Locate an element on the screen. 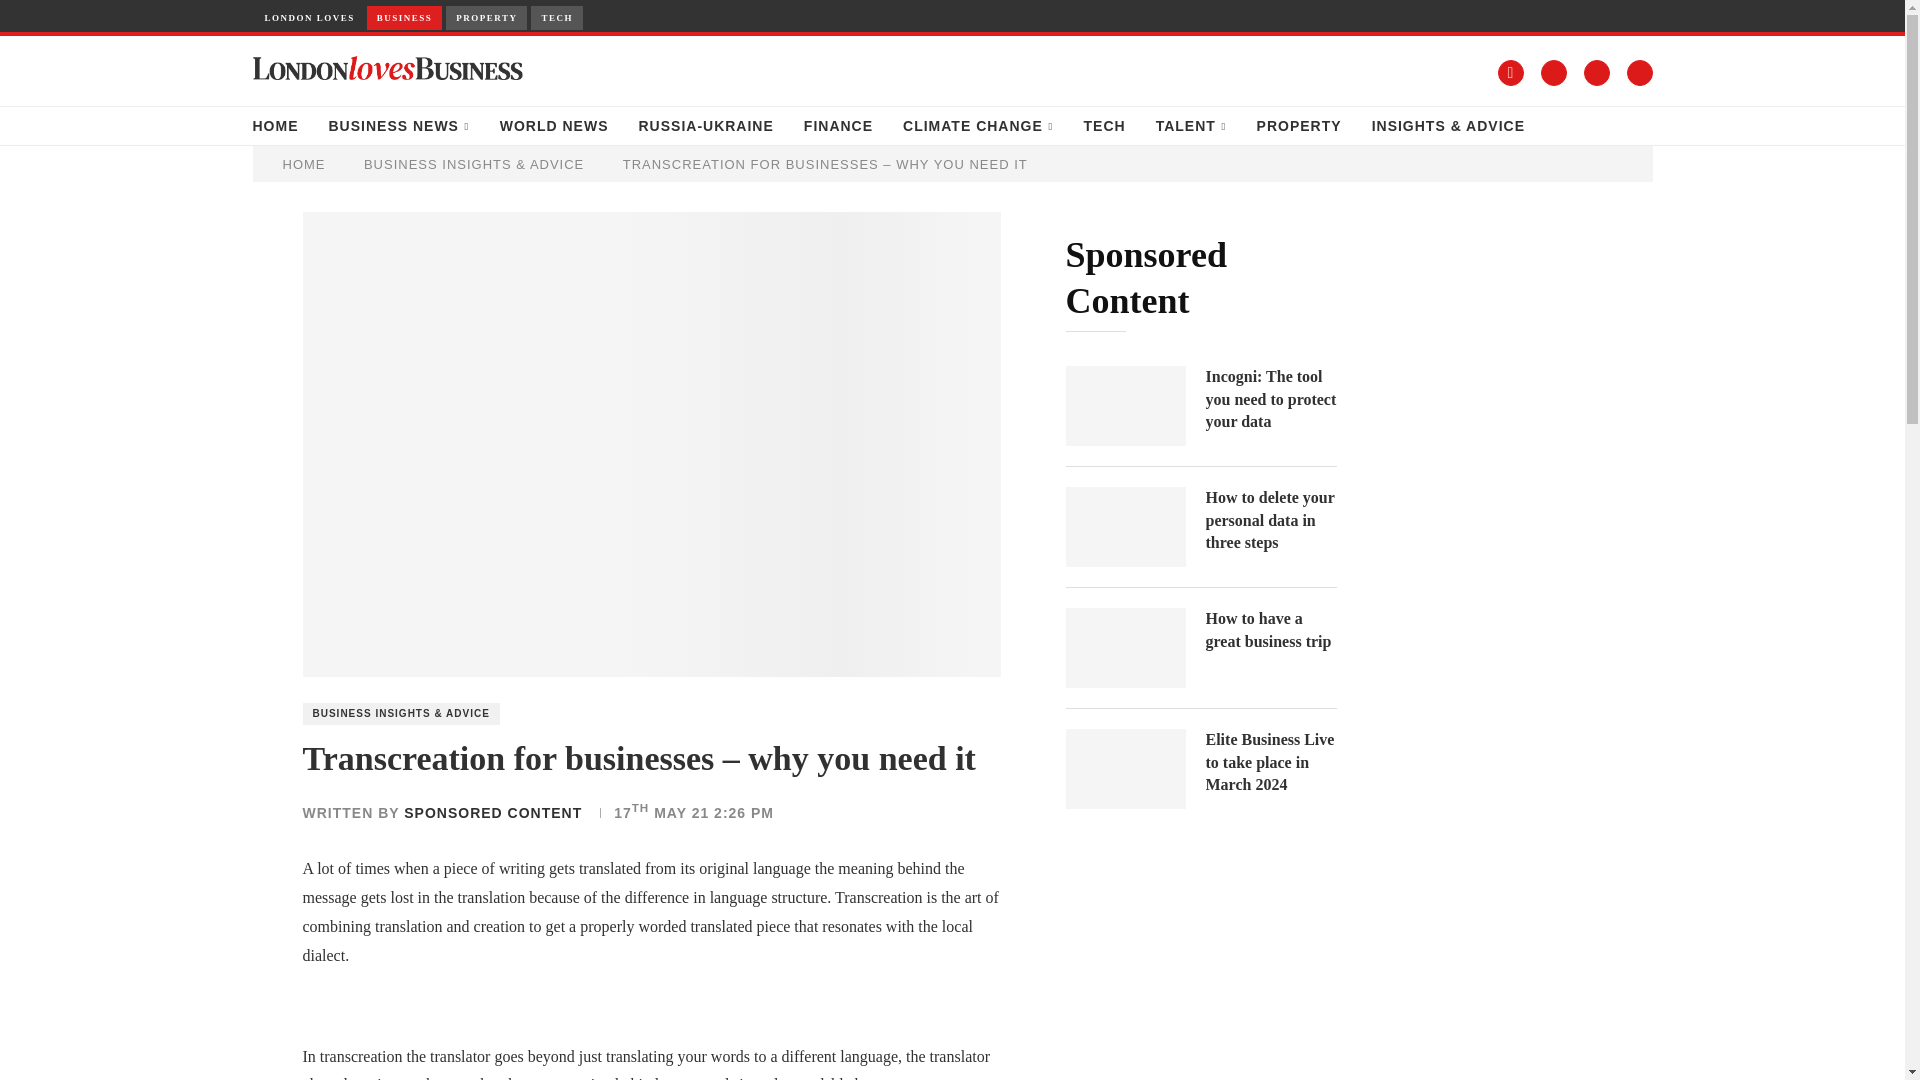 The width and height of the screenshot is (1920, 1080). Incogni: The tool you need to protect your data is located at coordinates (1126, 406).